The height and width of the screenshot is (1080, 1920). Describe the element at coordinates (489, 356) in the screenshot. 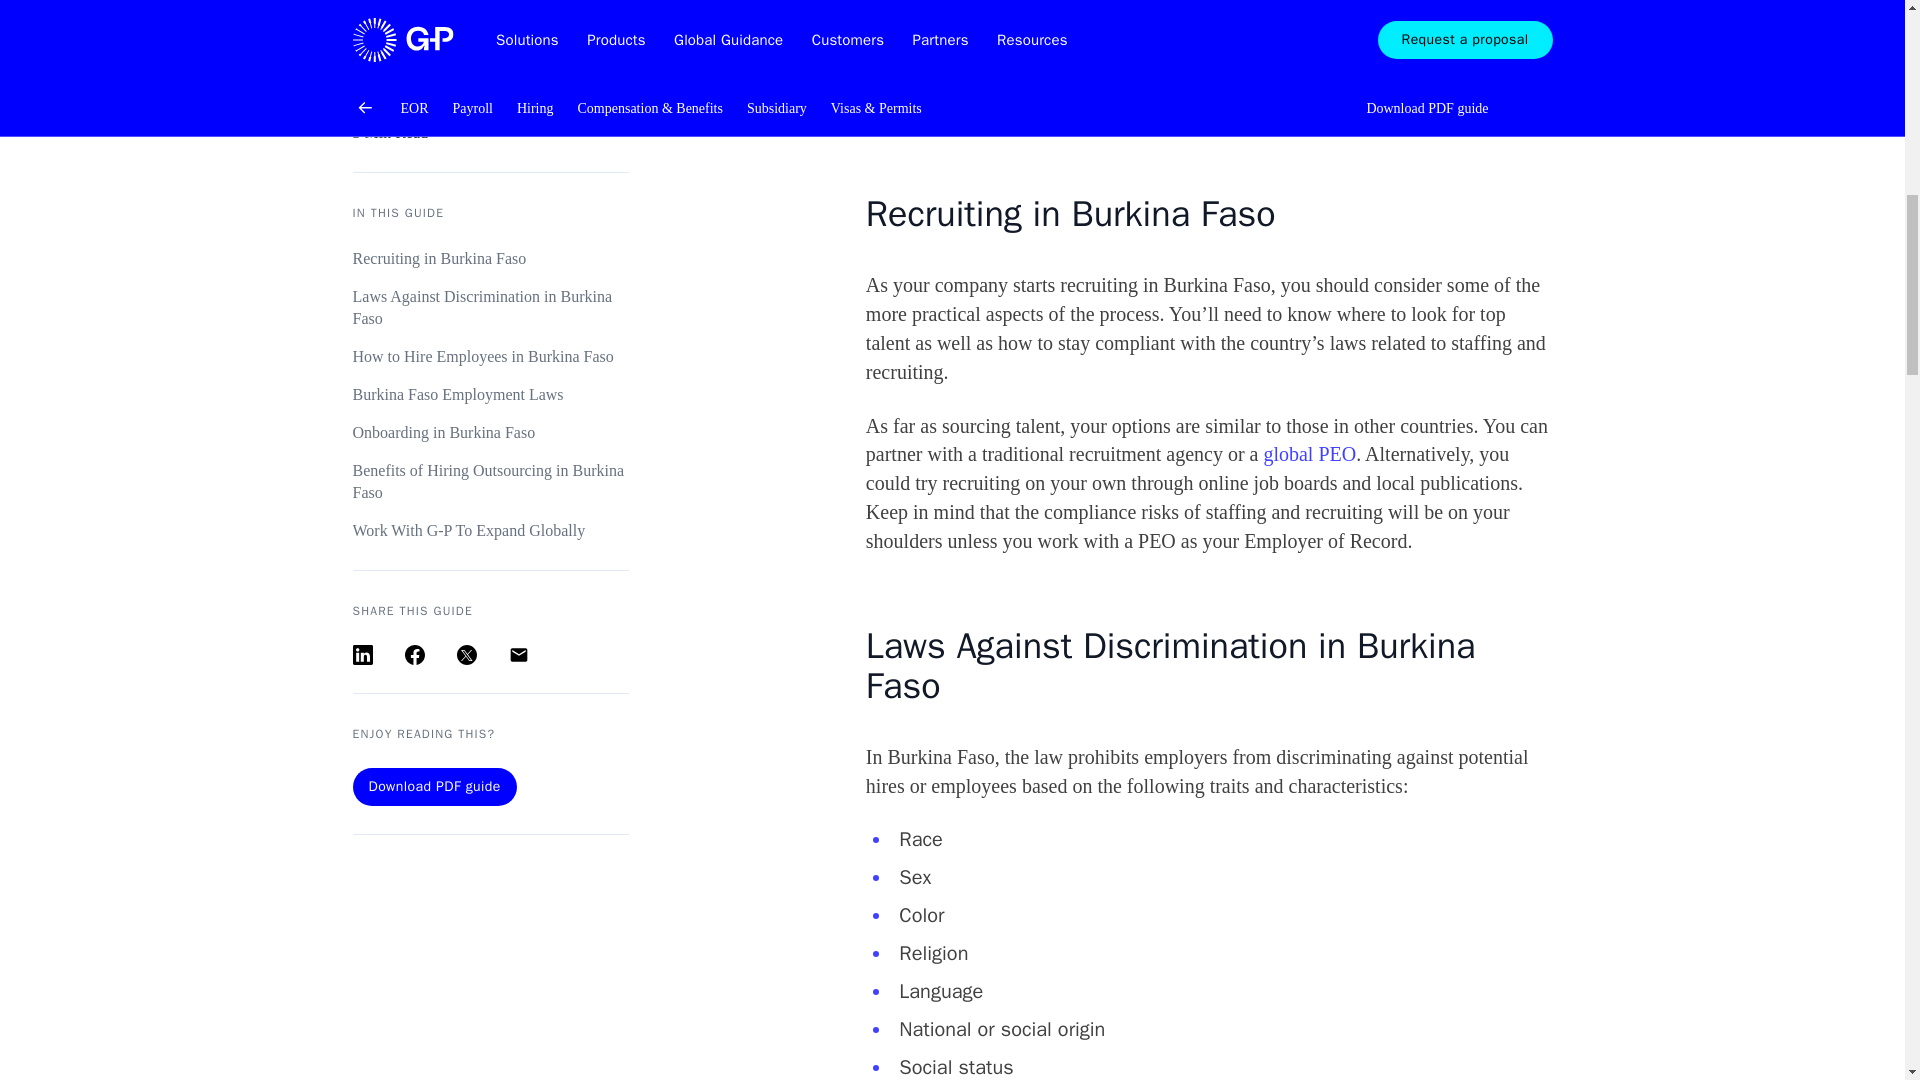

I see `Work With G-P To Expand Globally` at that location.